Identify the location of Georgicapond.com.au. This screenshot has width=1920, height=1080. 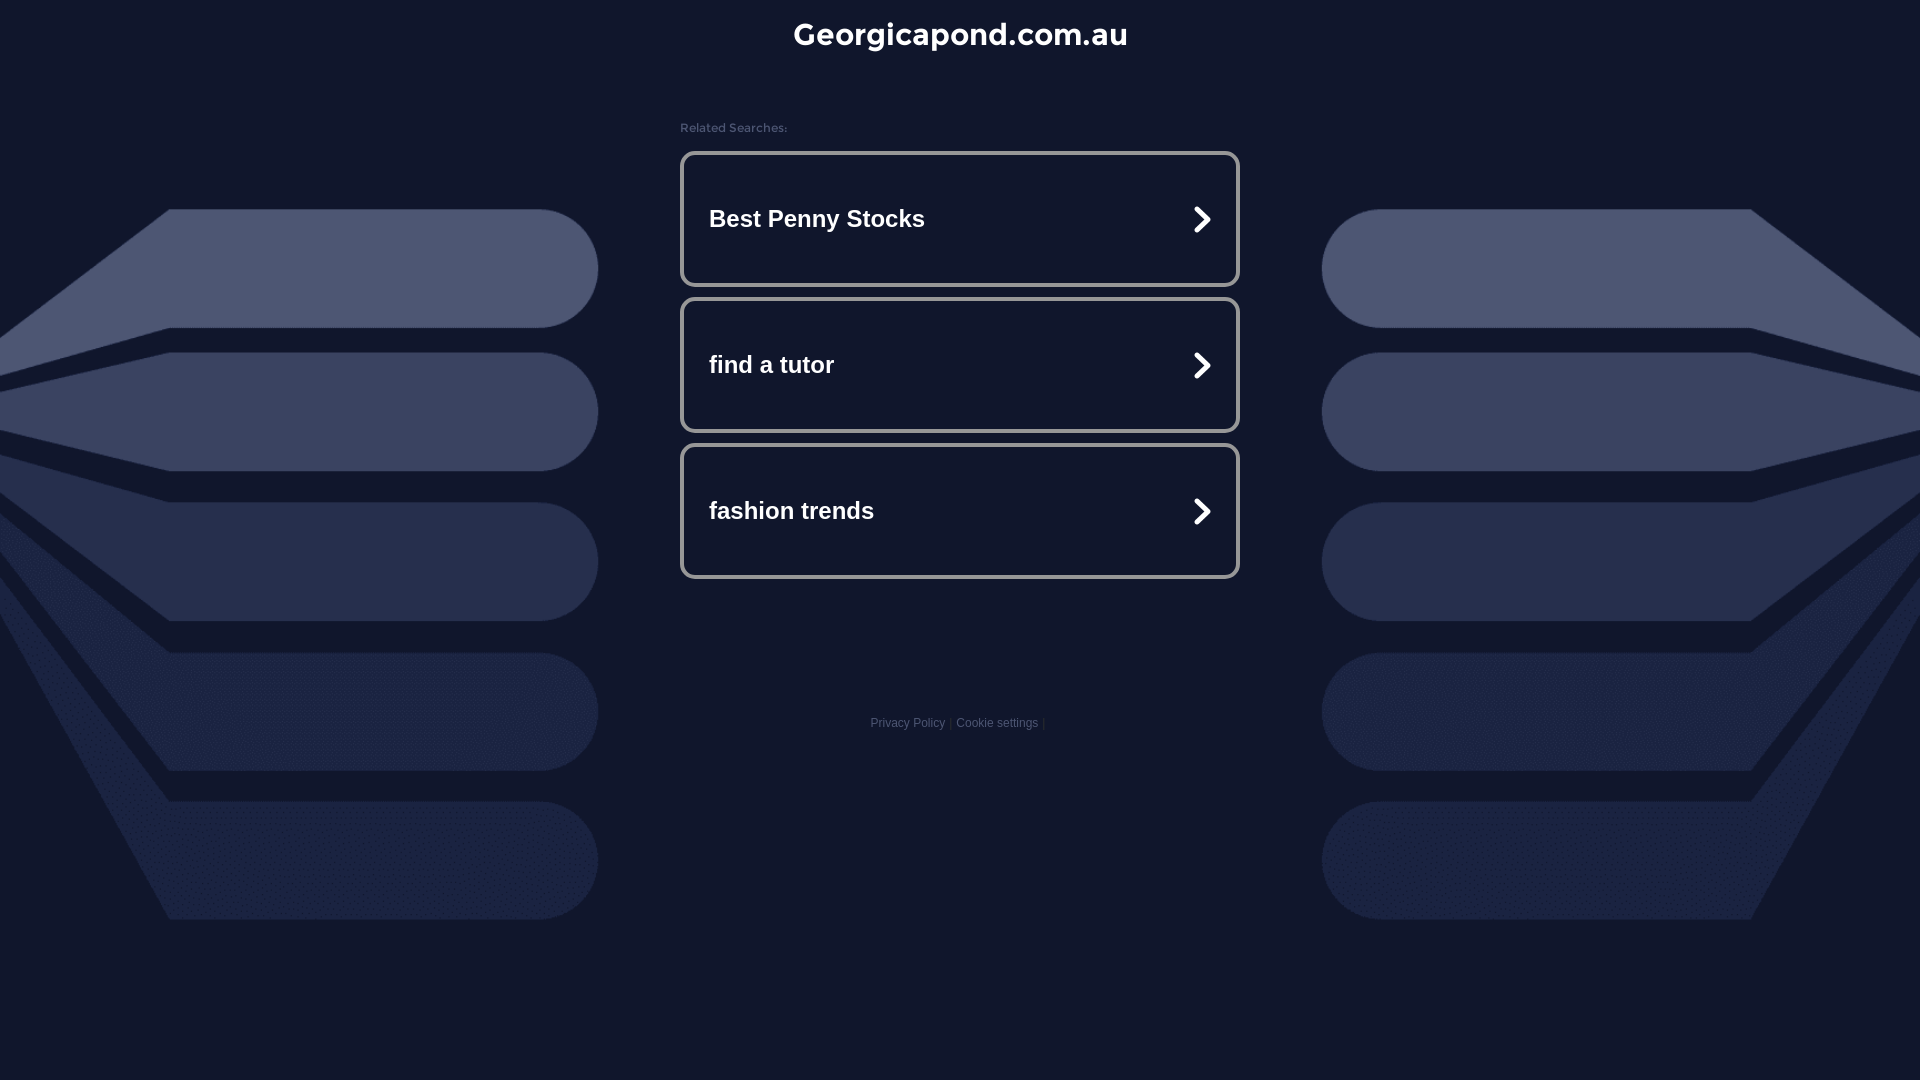
(960, 34).